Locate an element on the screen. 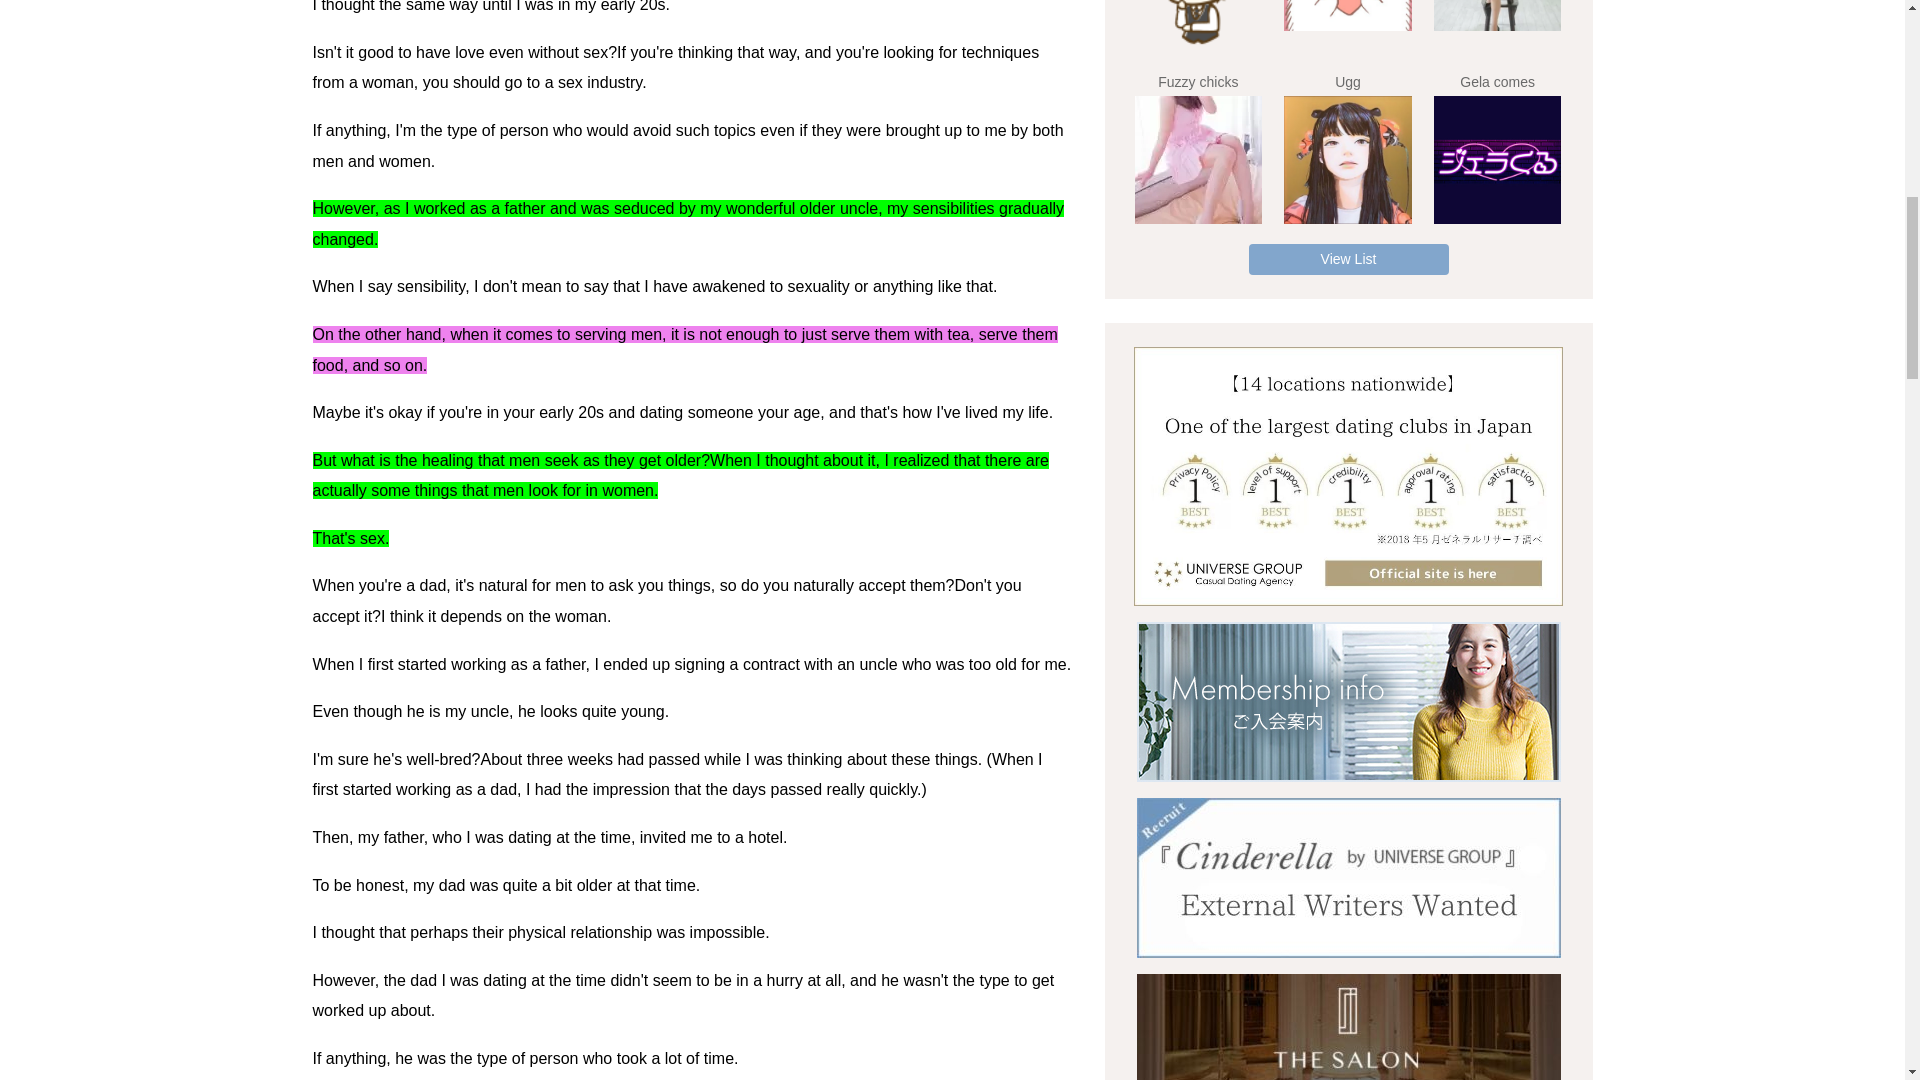  Fuzzy chicks is located at coordinates (1198, 160).